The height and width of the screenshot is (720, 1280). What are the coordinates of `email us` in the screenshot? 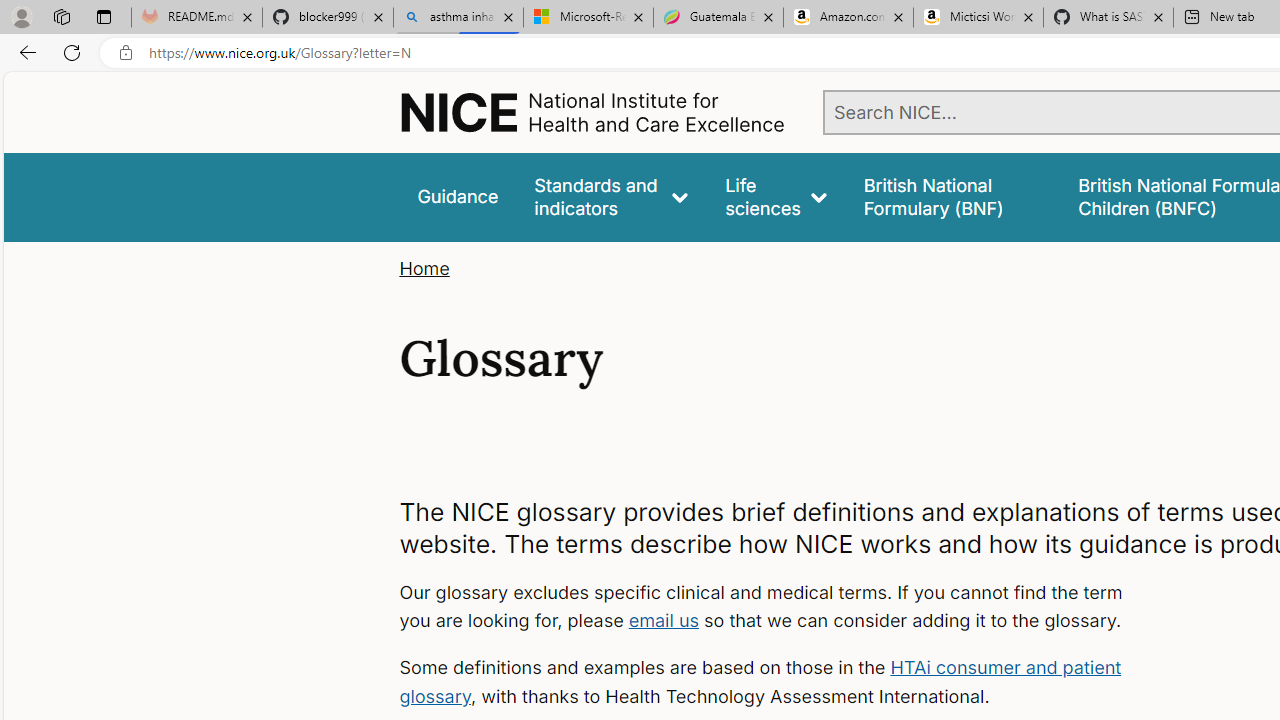 It's located at (664, 620).